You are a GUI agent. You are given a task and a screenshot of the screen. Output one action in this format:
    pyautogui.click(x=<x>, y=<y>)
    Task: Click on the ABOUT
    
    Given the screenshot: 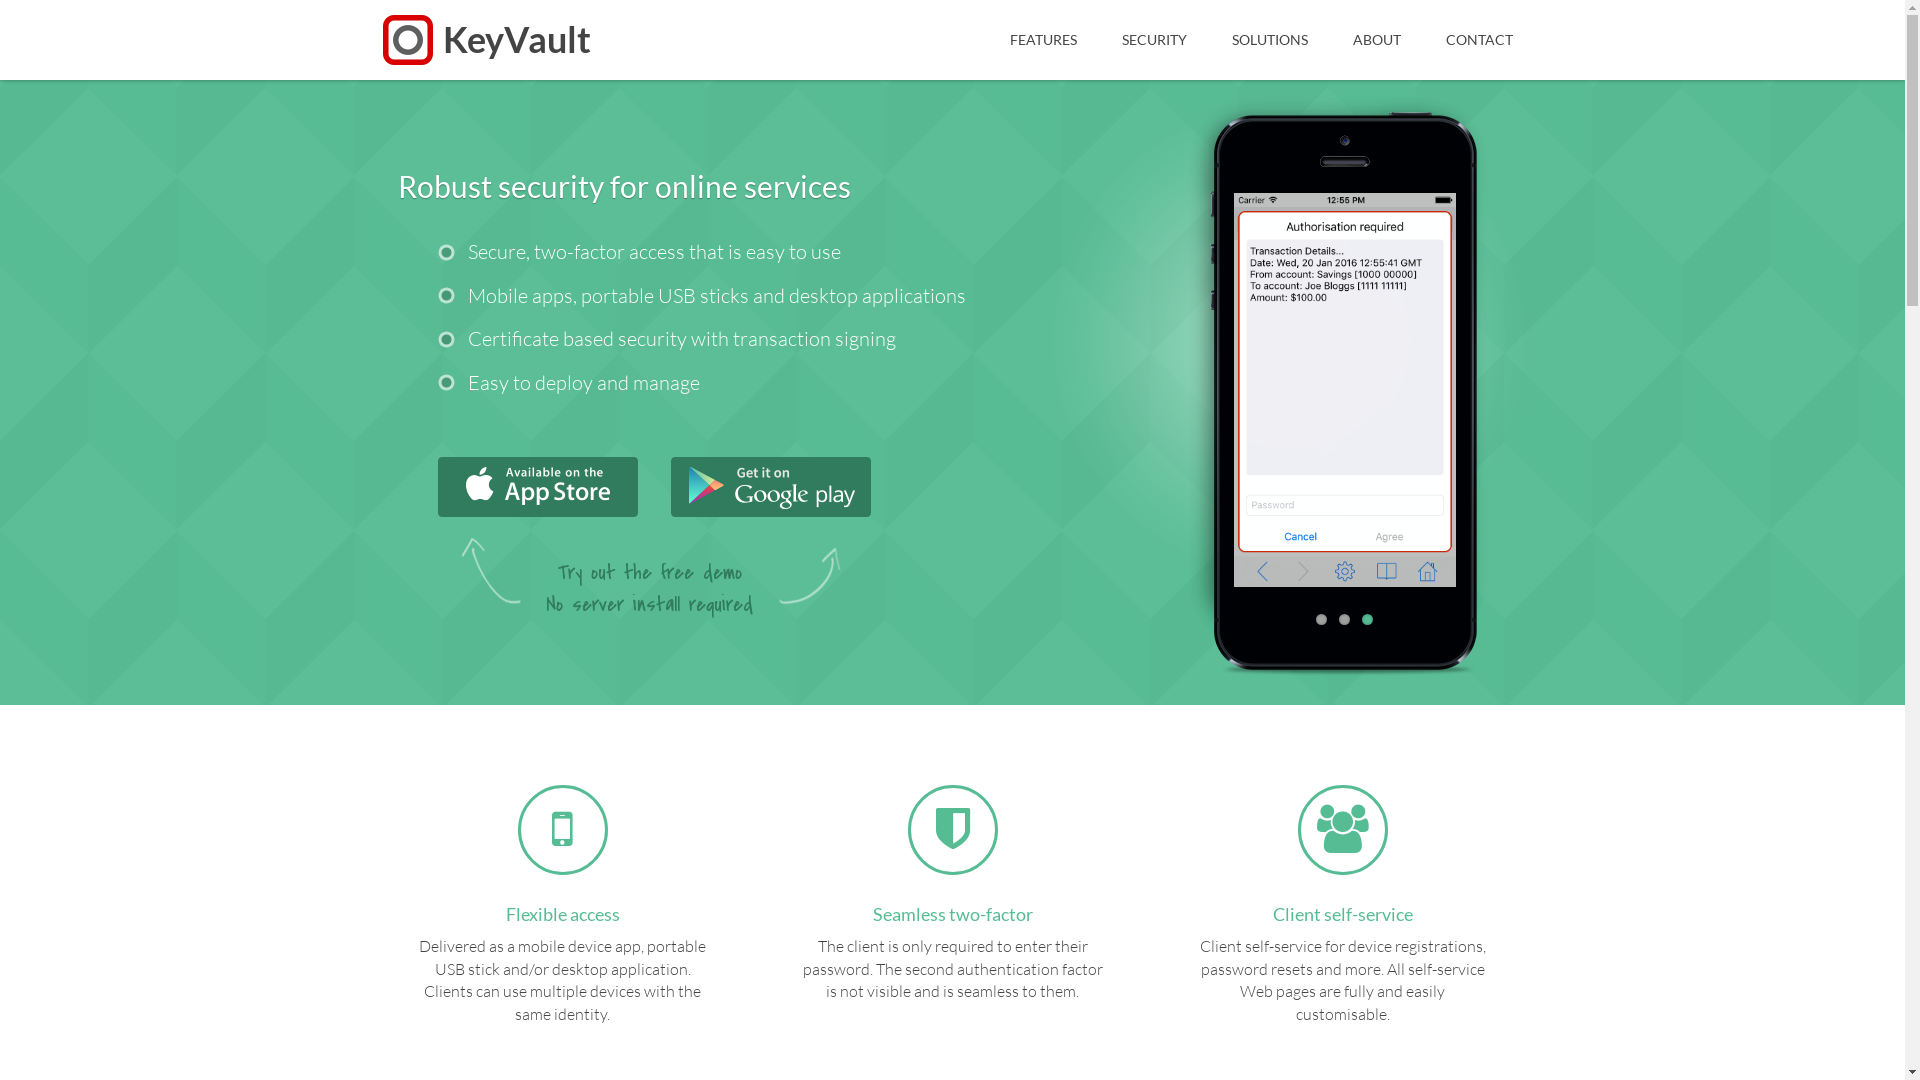 What is the action you would take?
    pyautogui.click(x=1376, y=40)
    